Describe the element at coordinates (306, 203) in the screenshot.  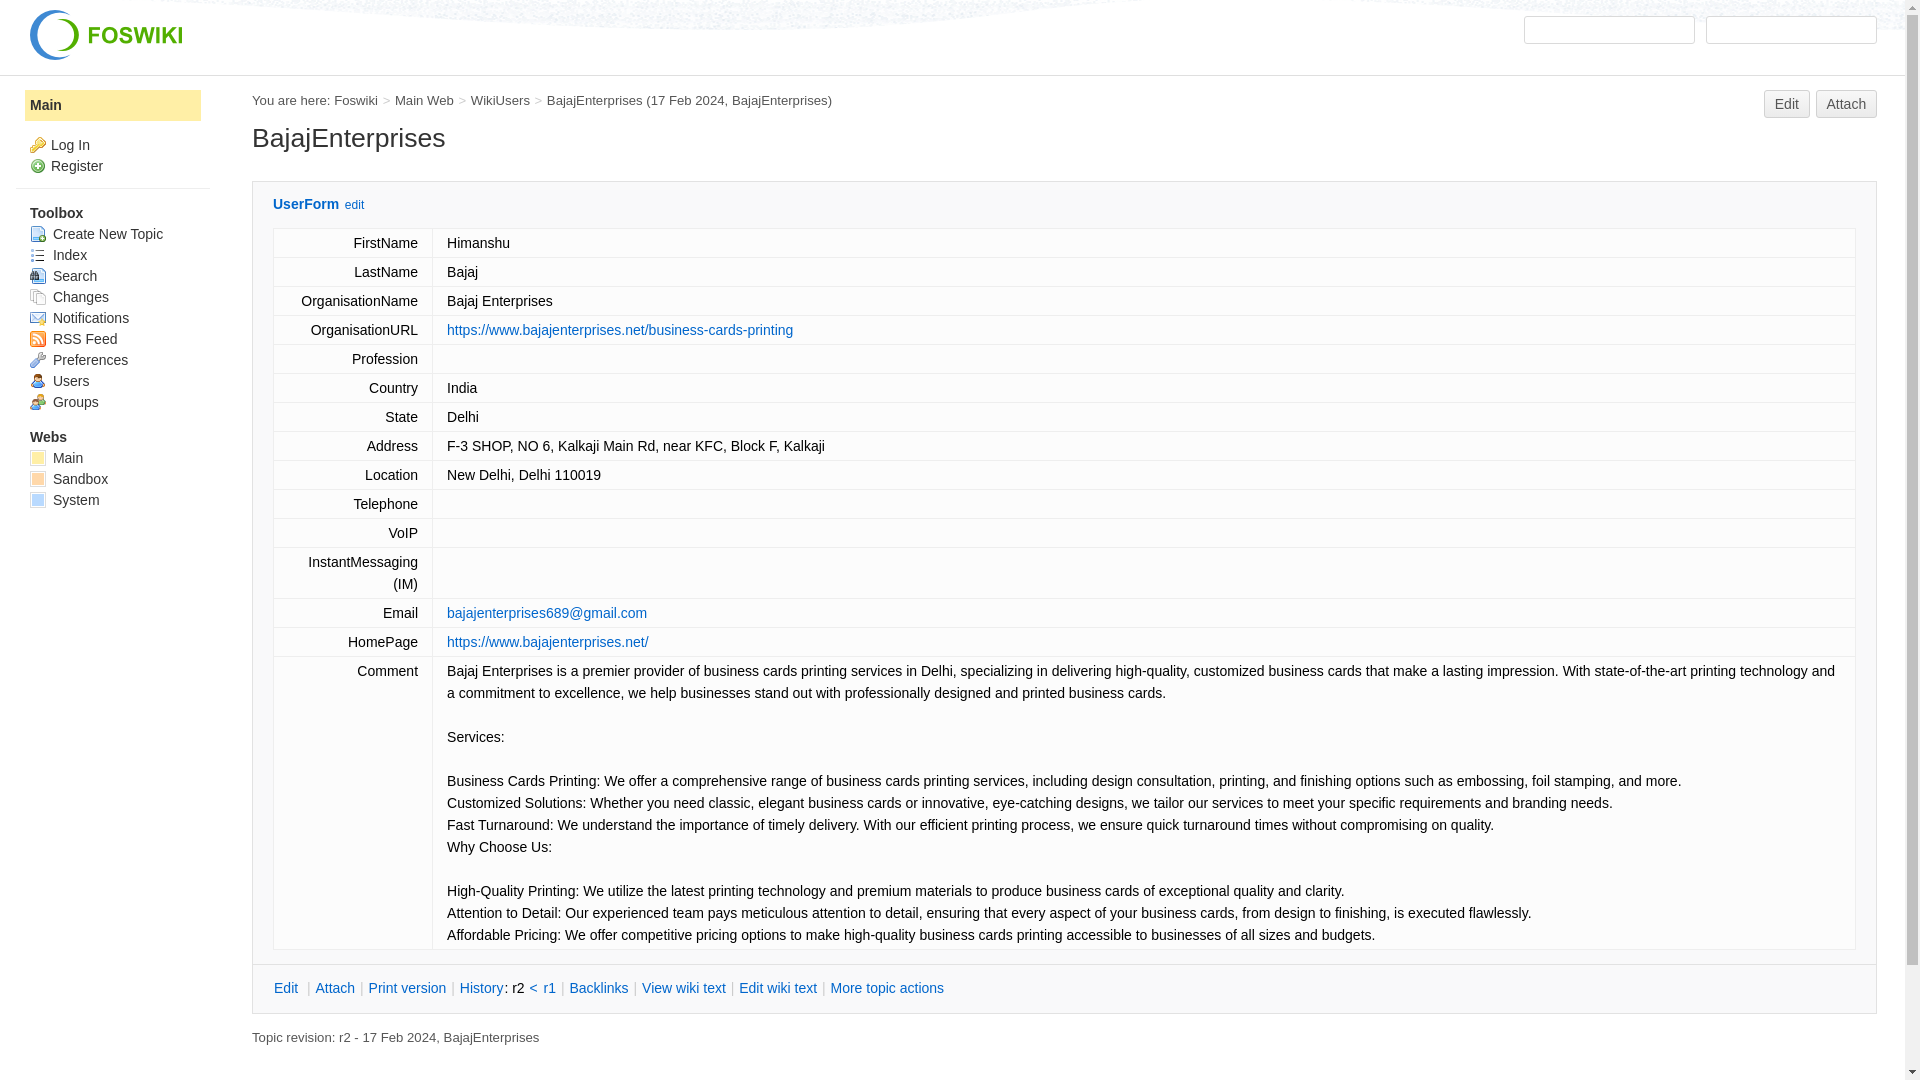
I see `UserForm` at that location.